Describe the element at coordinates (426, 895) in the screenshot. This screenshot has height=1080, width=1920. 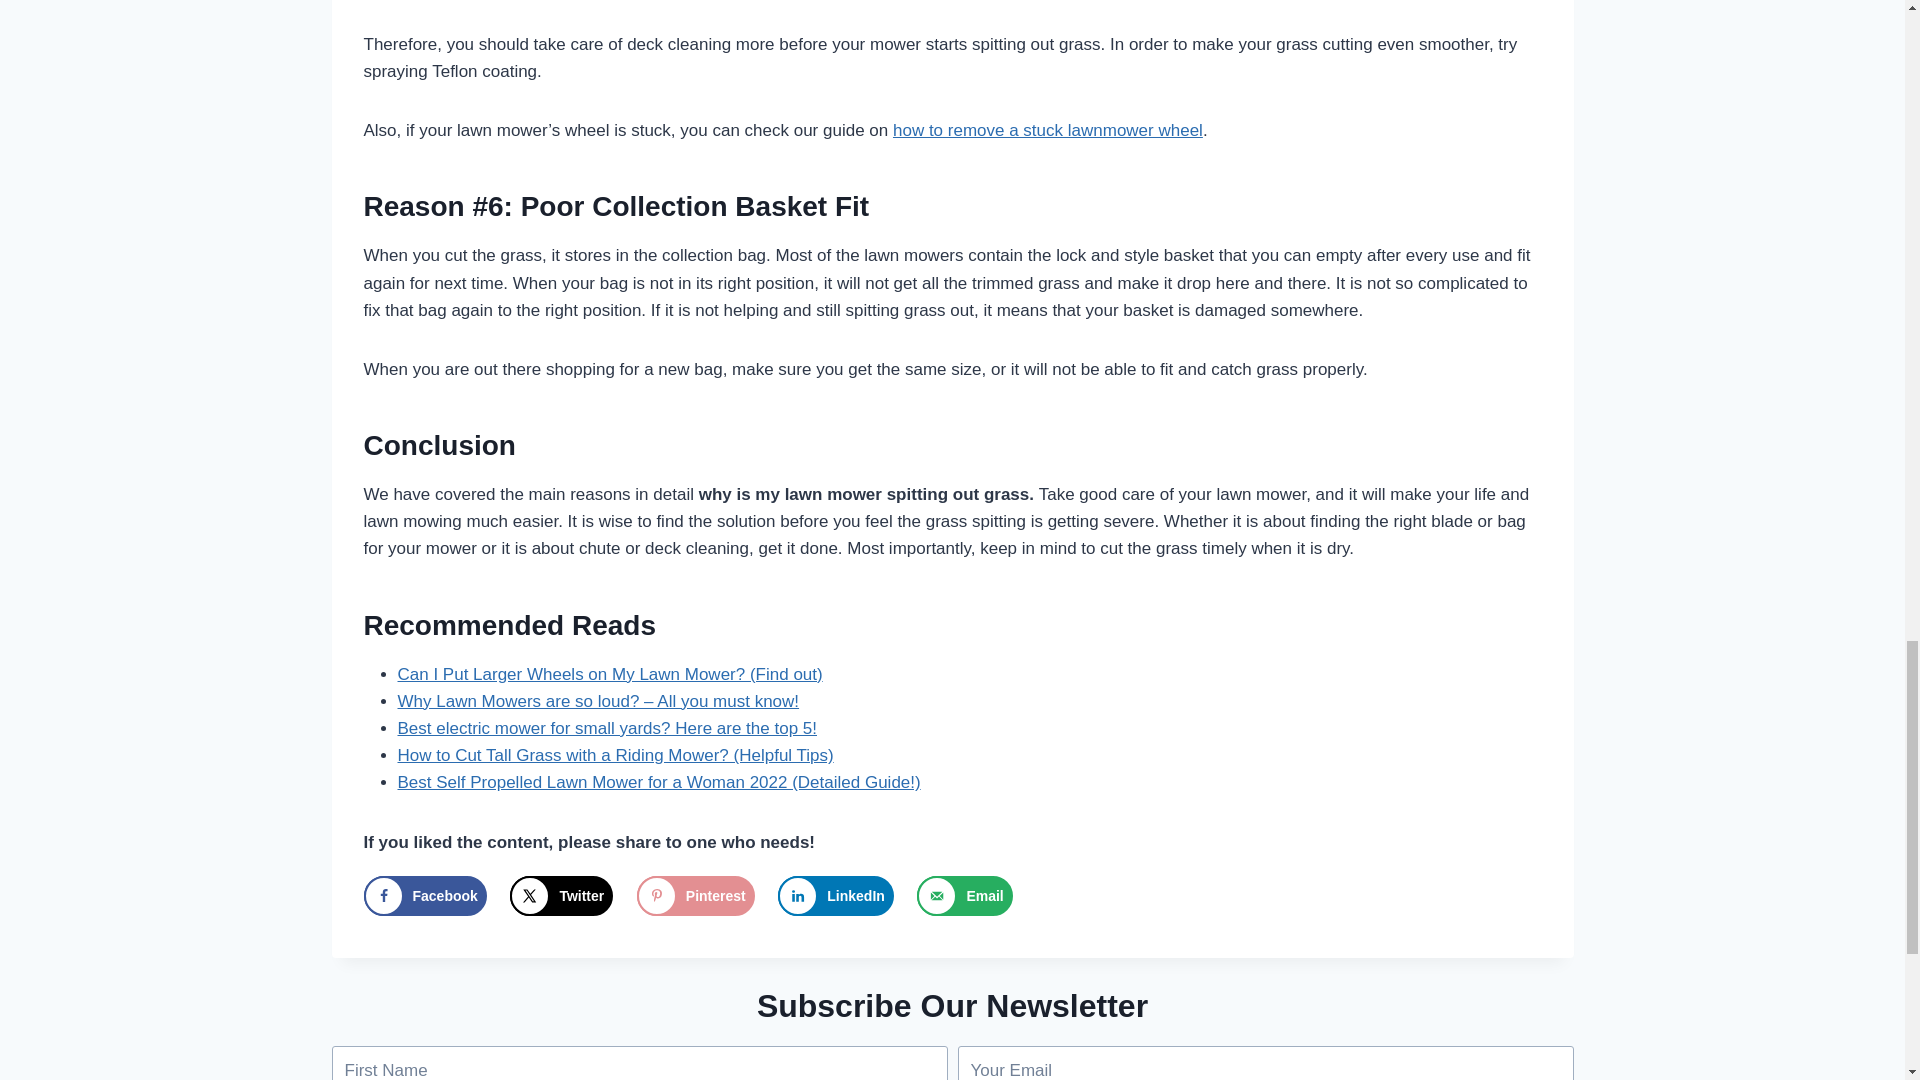
I see `Facebook` at that location.